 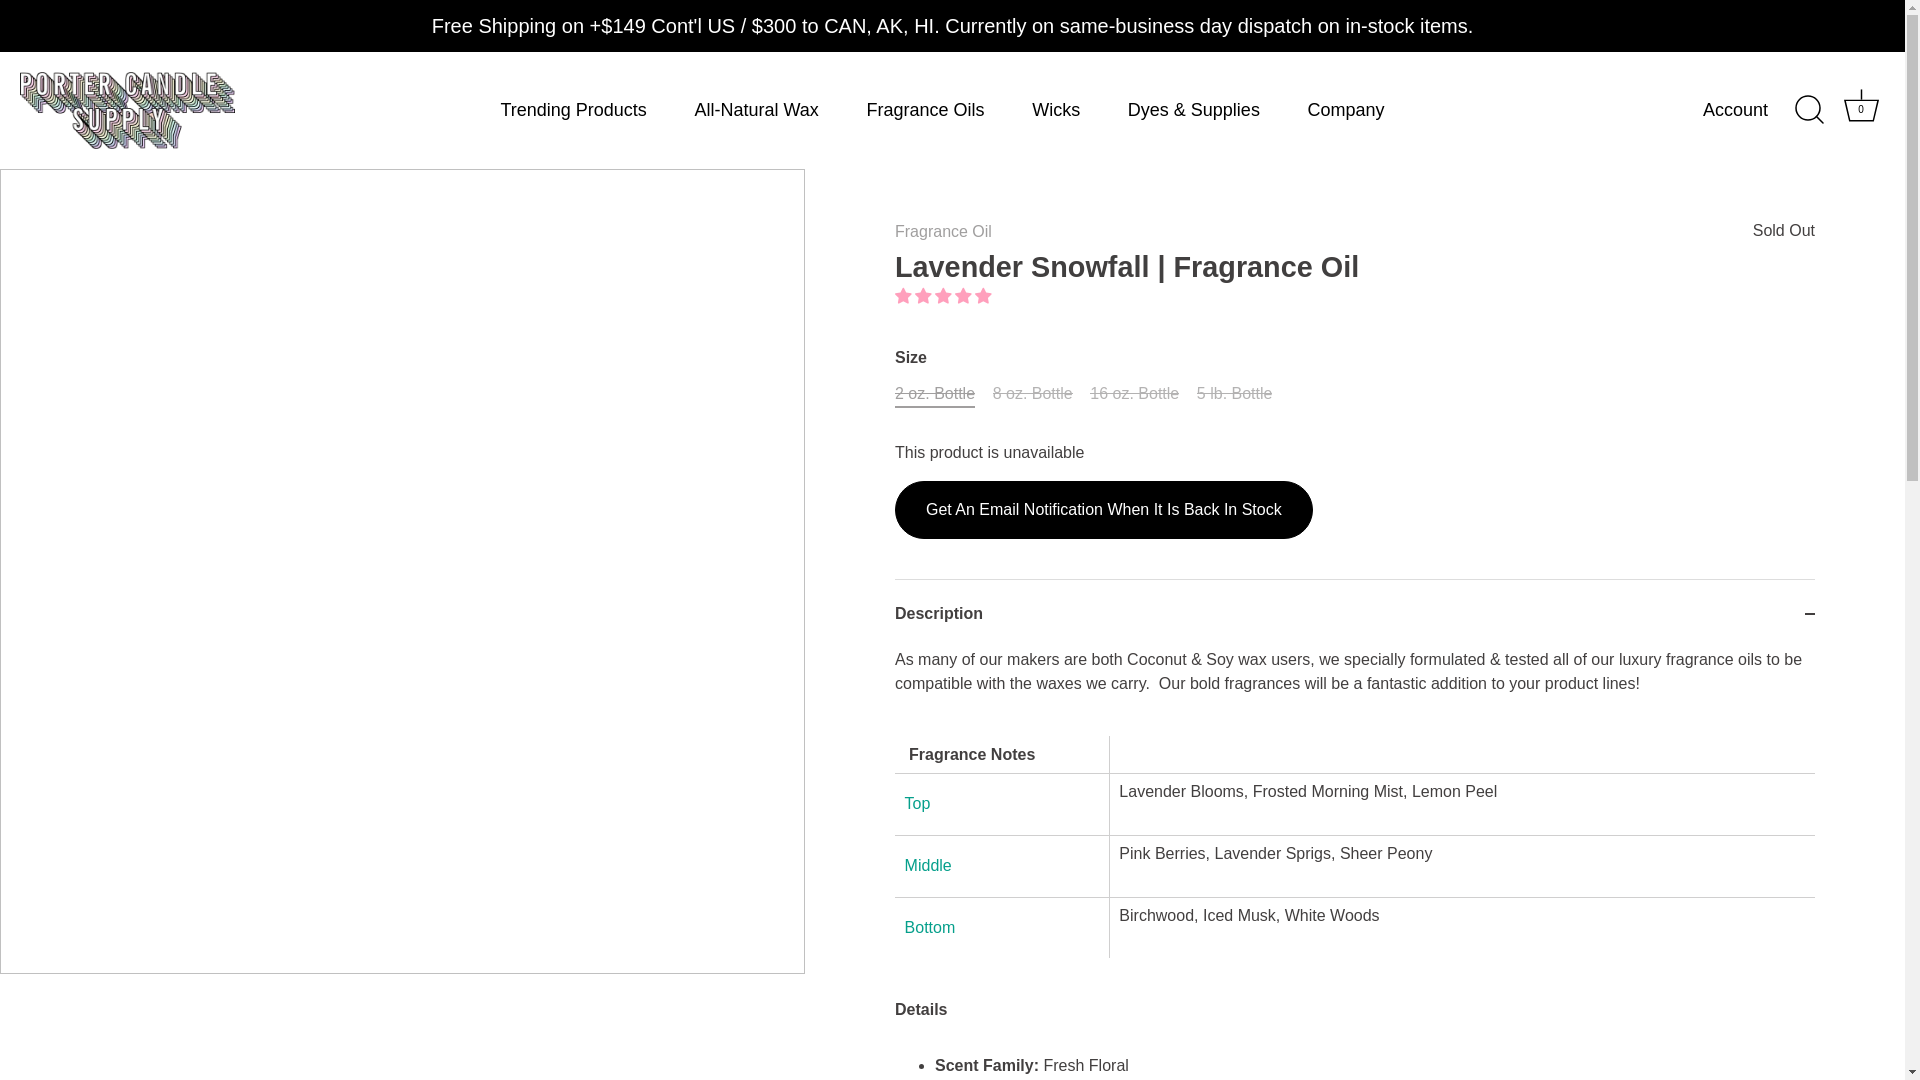 What do you see at coordinates (756, 109) in the screenshot?
I see `All-Natural Wax` at bounding box center [756, 109].